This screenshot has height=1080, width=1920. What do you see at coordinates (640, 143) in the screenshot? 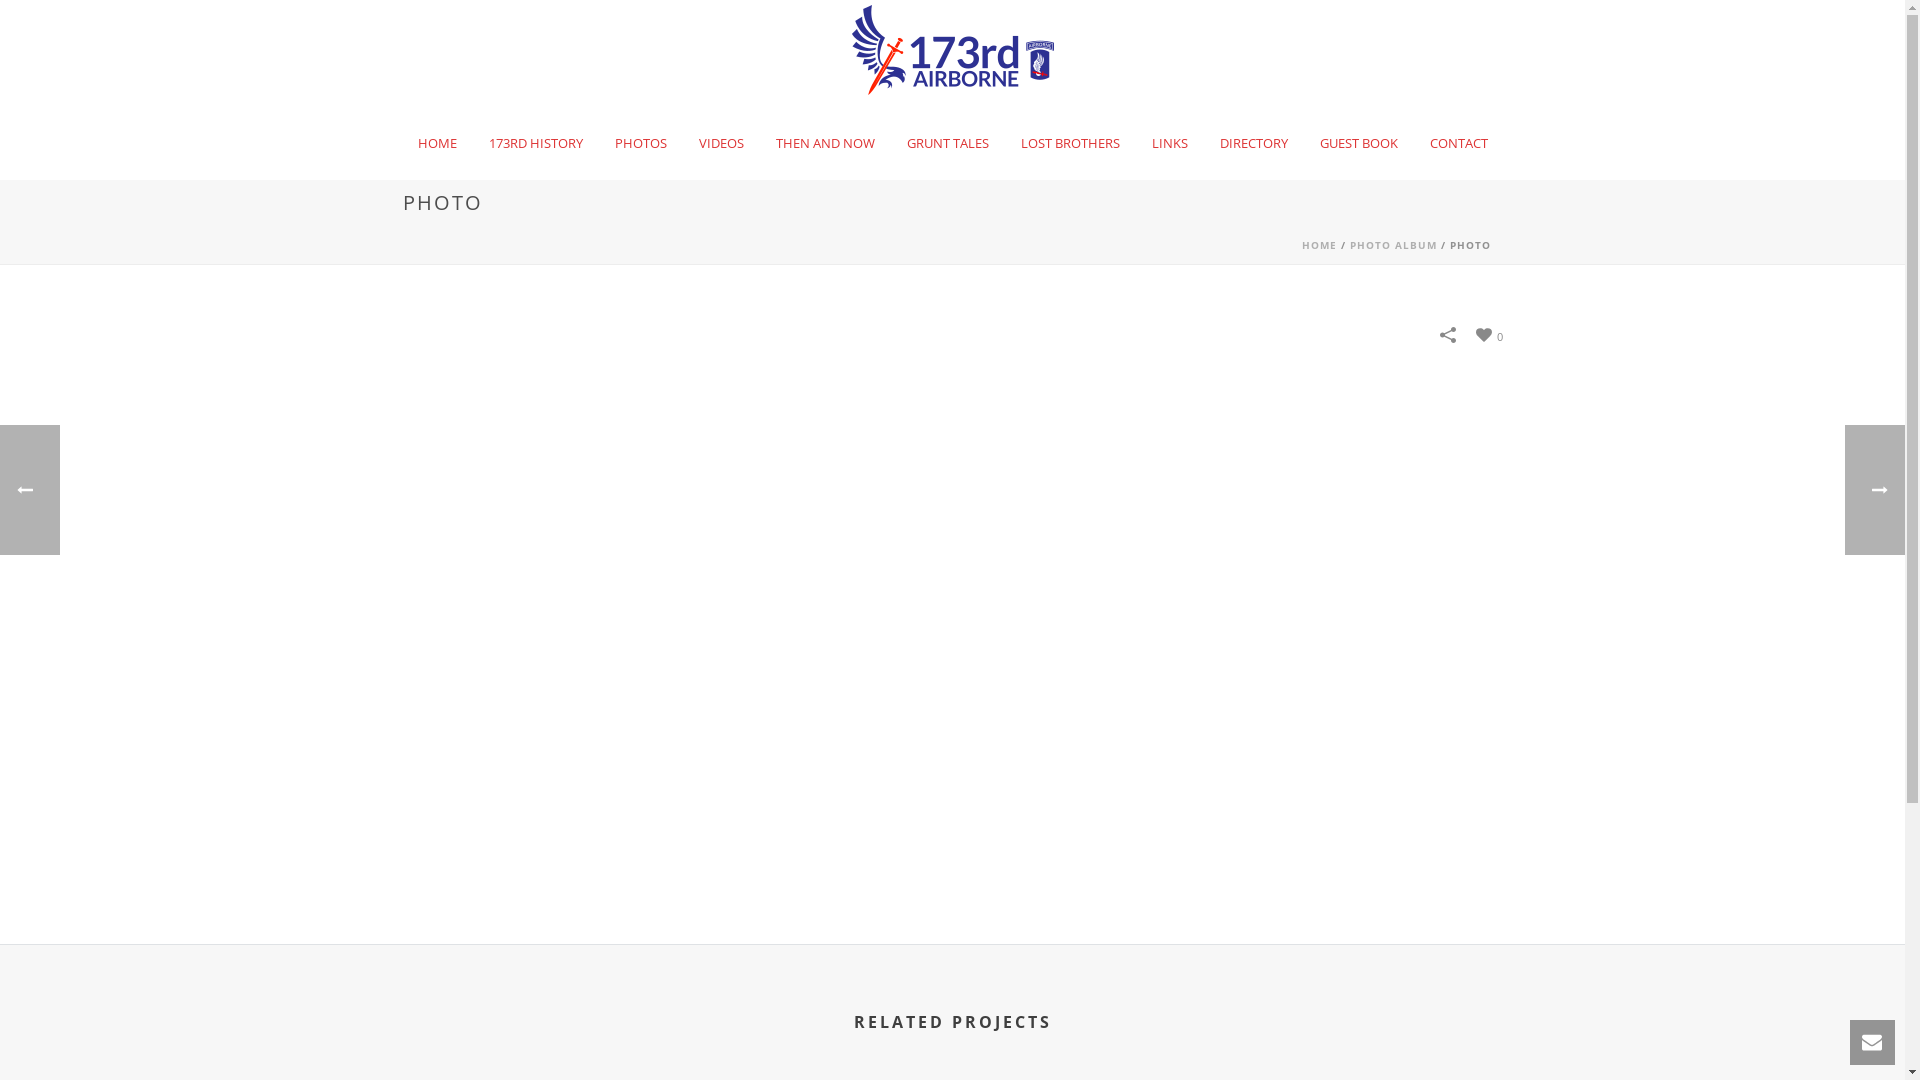
I see `PHOTOS` at bounding box center [640, 143].